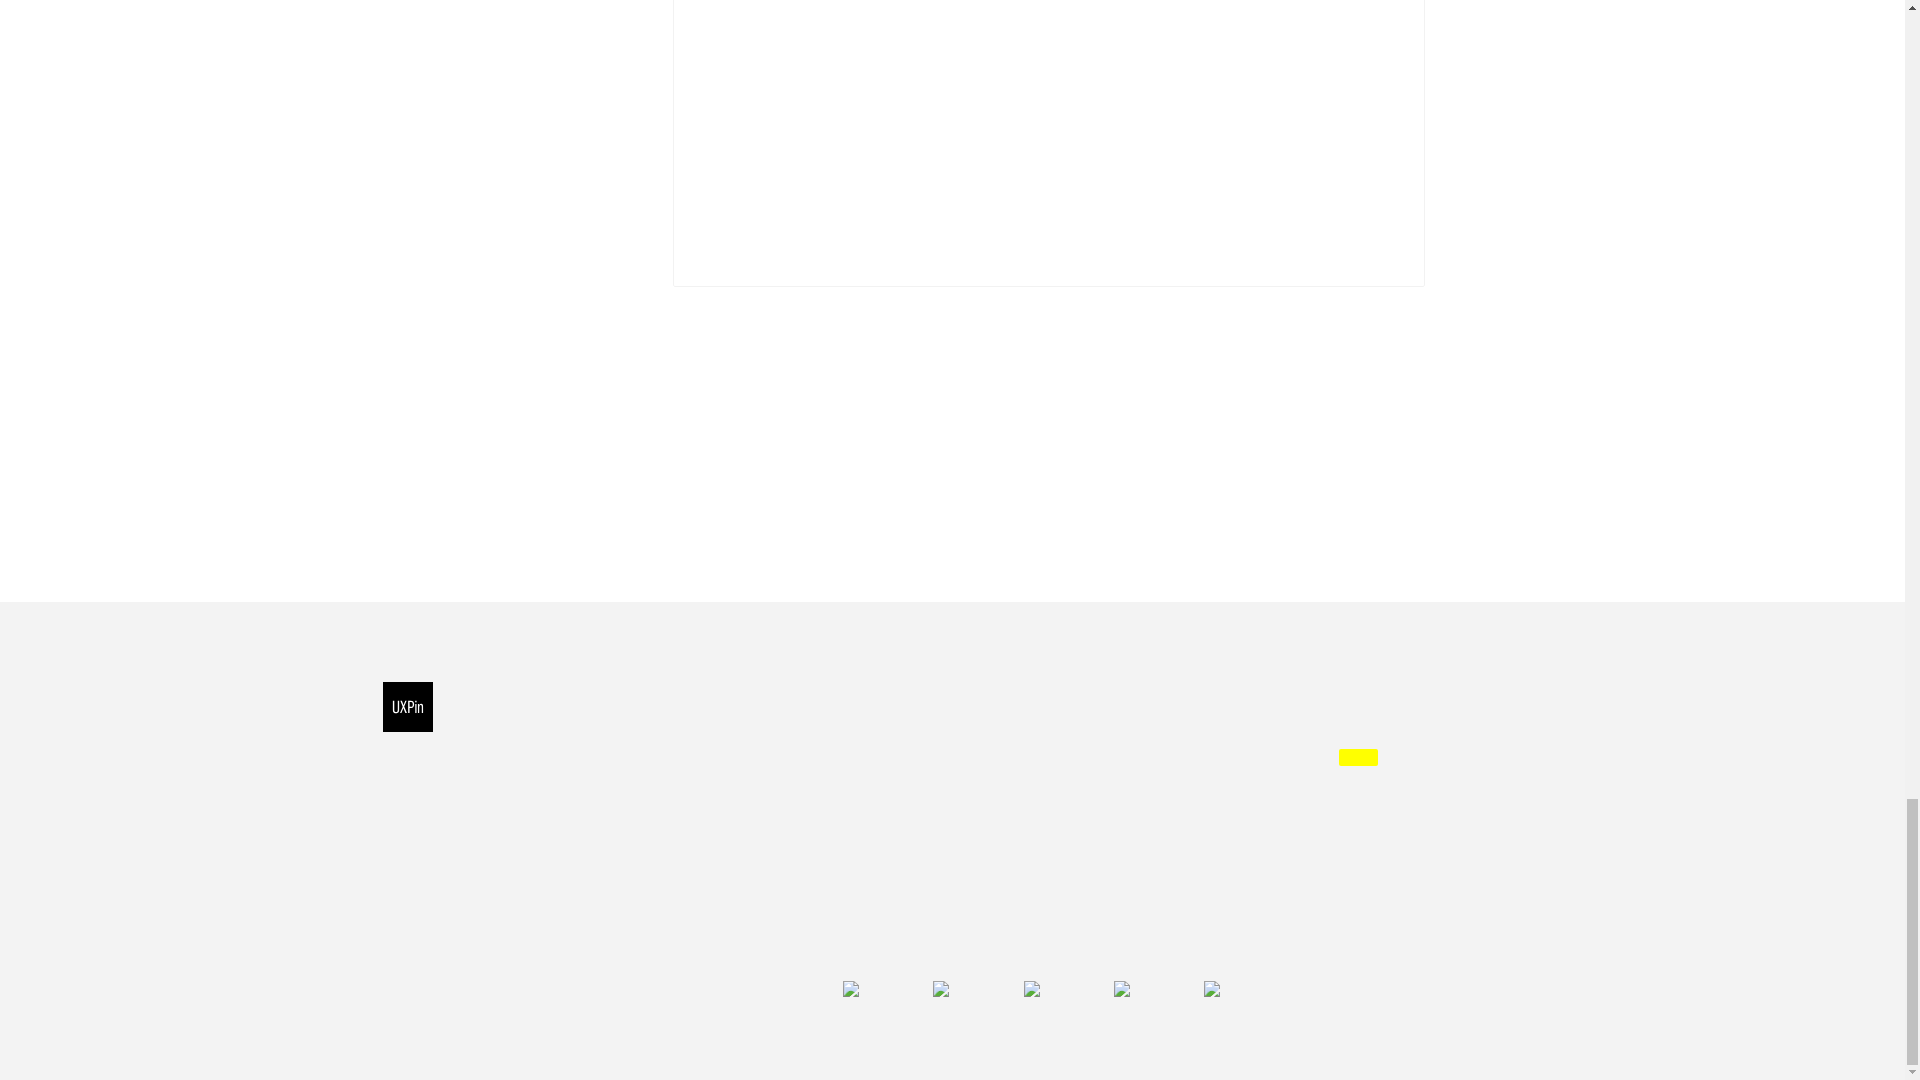 The height and width of the screenshot is (1080, 1920). Describe the element at coordinates (893, 724) in the screenshot. I see `UXPin for Mac` at that location.